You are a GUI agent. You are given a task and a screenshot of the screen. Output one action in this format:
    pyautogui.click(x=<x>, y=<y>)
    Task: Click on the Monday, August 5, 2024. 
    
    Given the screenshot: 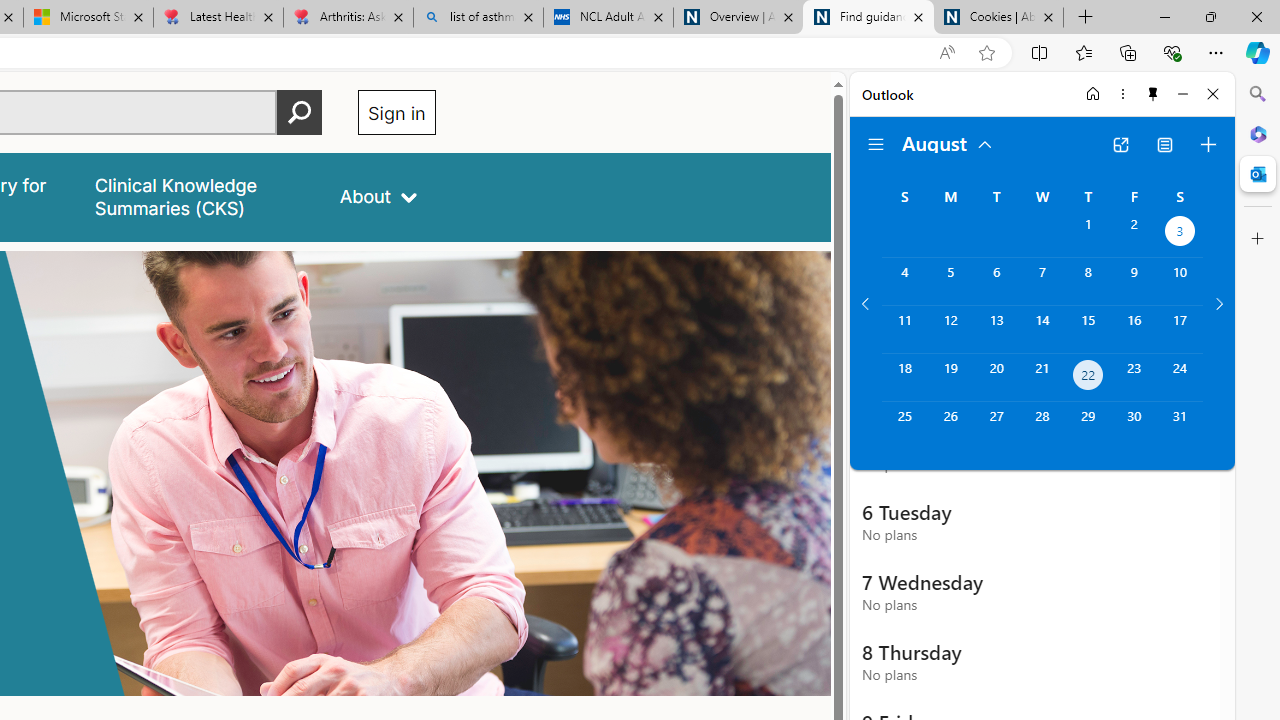 What is the action you would take?
    pyautogui.click(x=950, y=281)
    